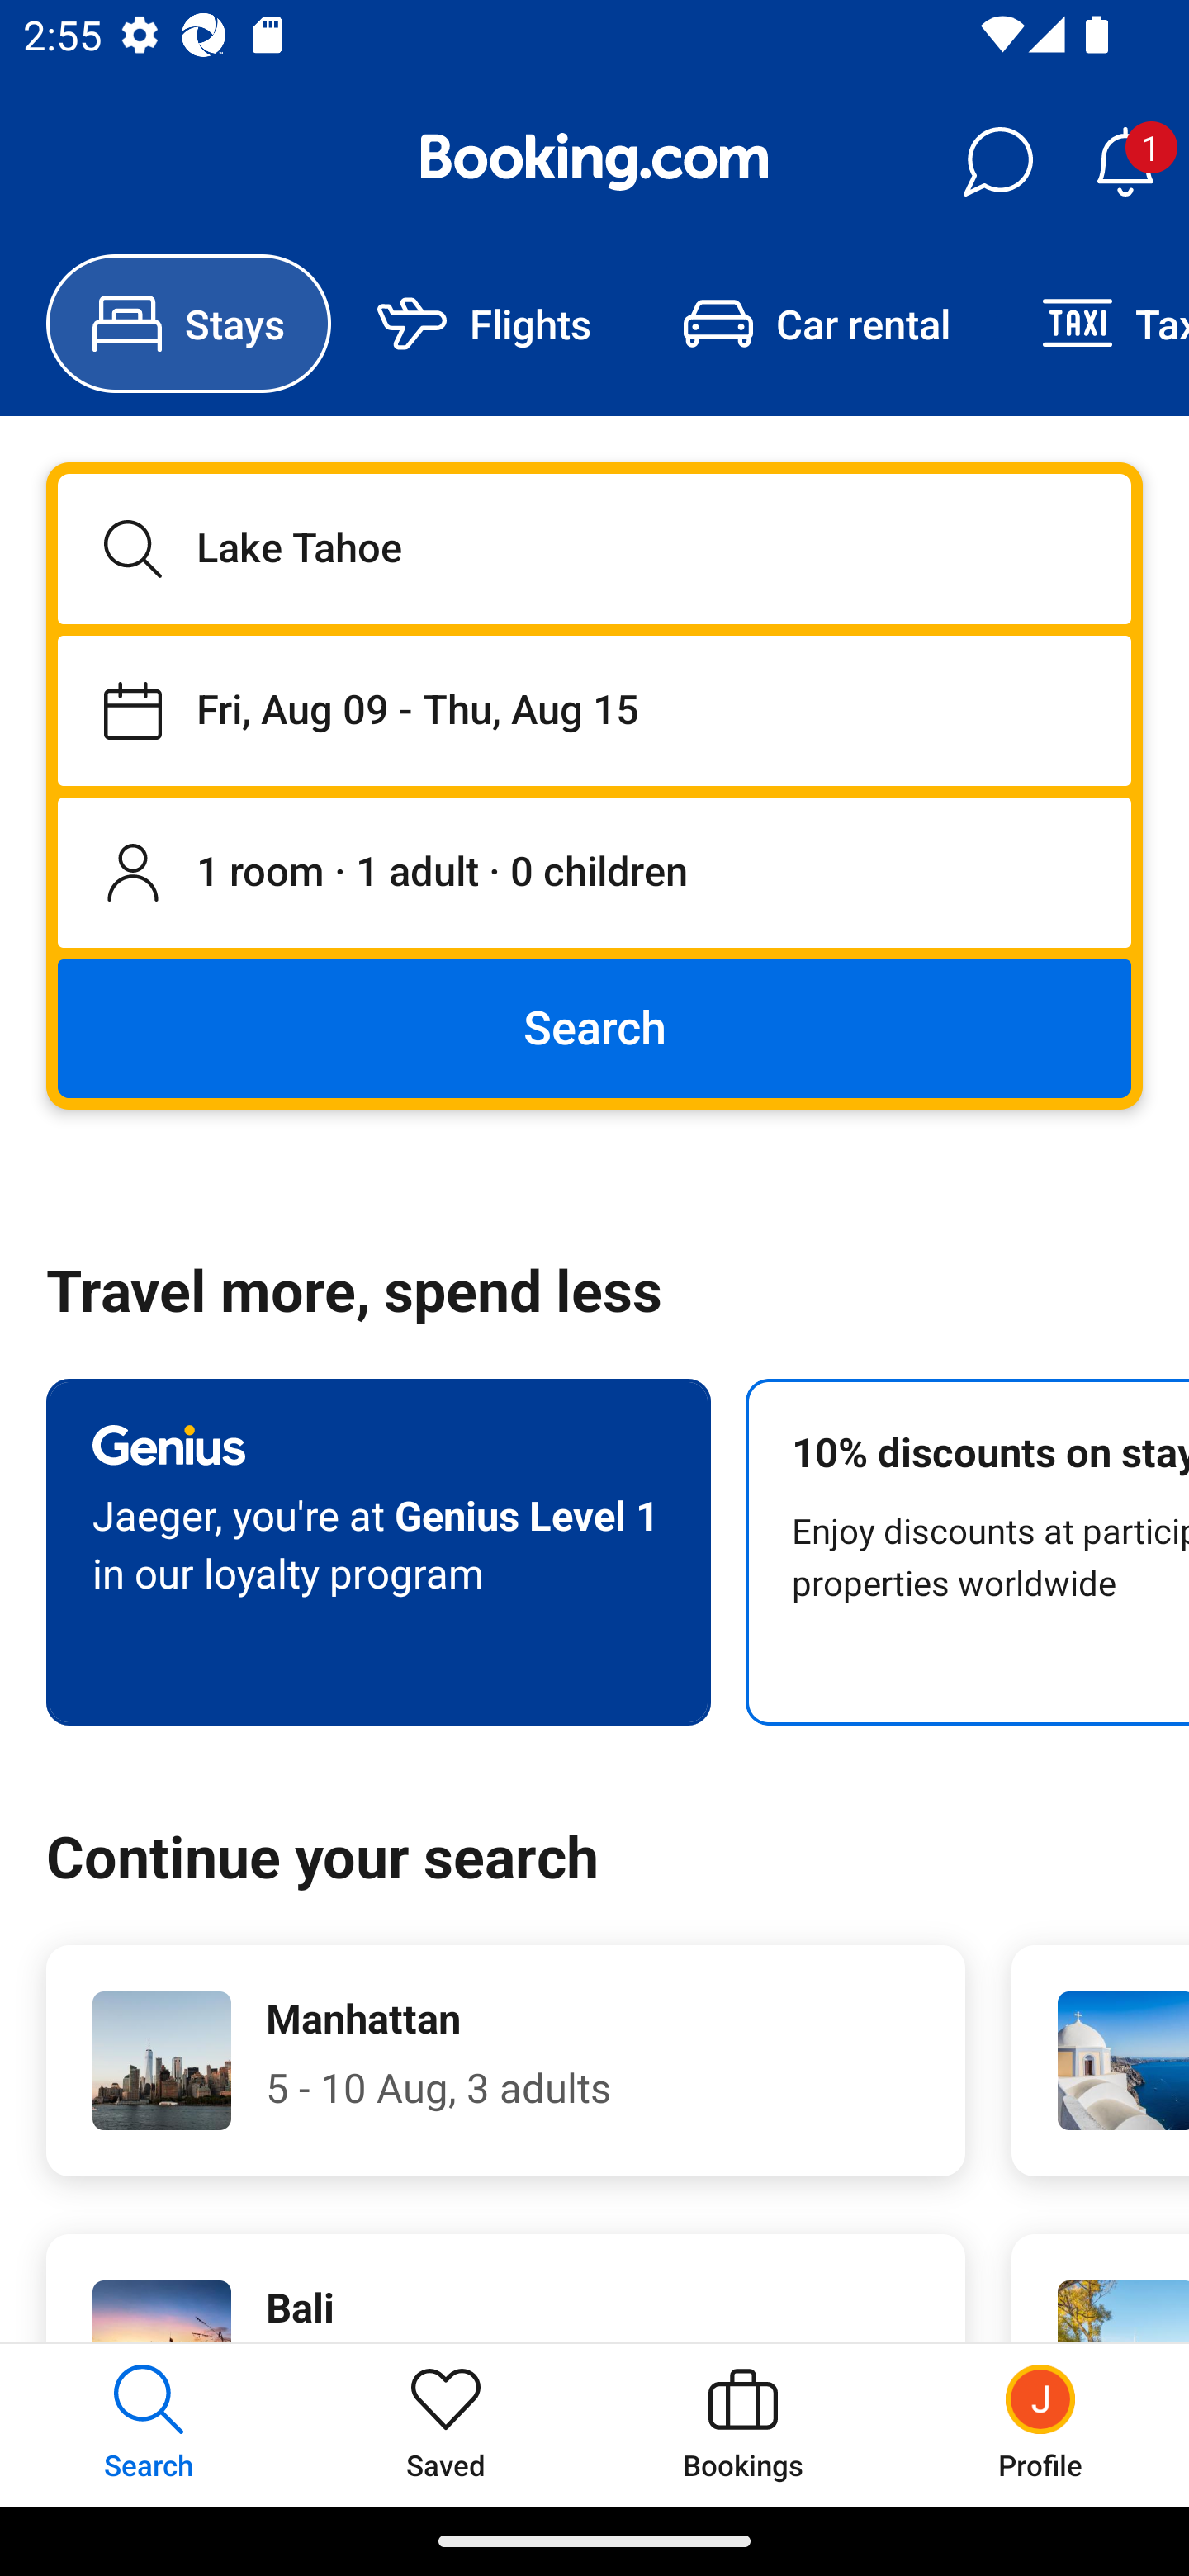 The image size is (1189, 2576). Describe the element at coordinates (816, 324) in the screenshot. I see `Car rental` at that location.